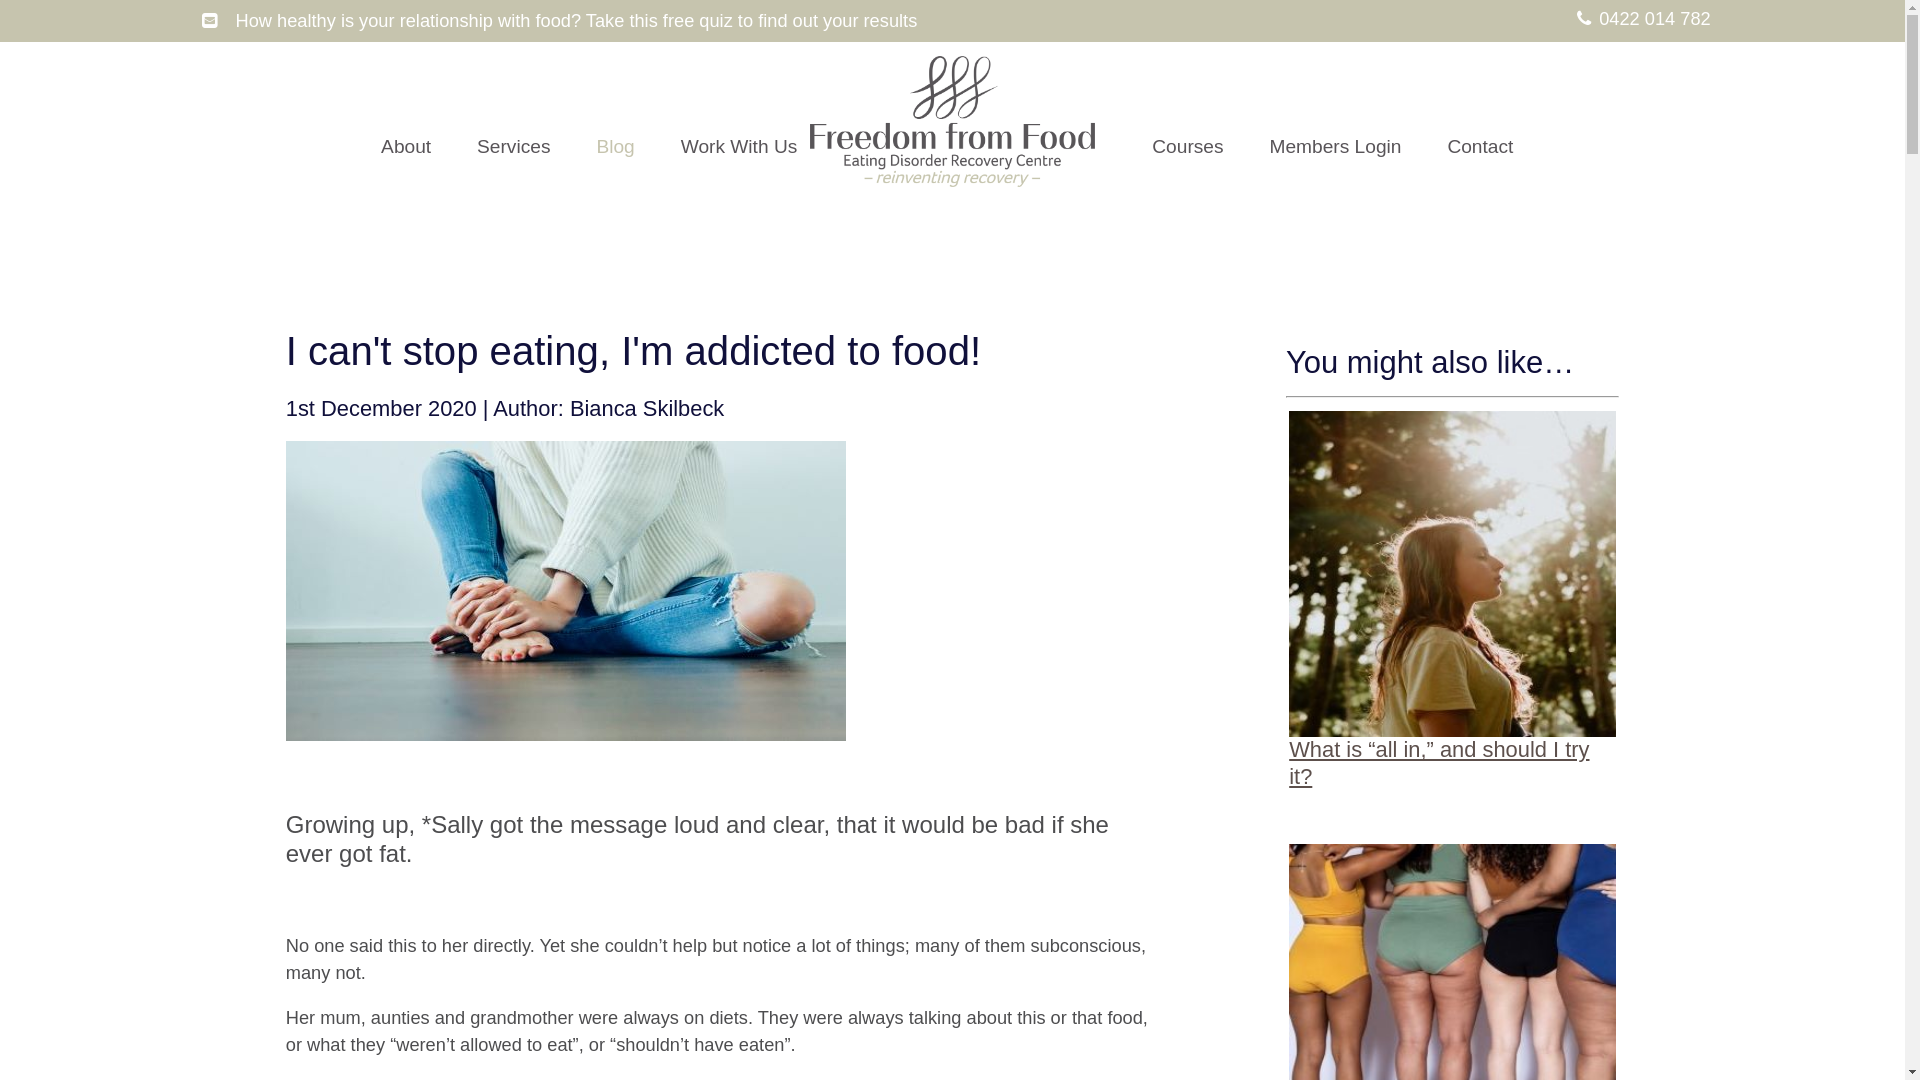  I want to click on Work With Us, so click(740, 148).